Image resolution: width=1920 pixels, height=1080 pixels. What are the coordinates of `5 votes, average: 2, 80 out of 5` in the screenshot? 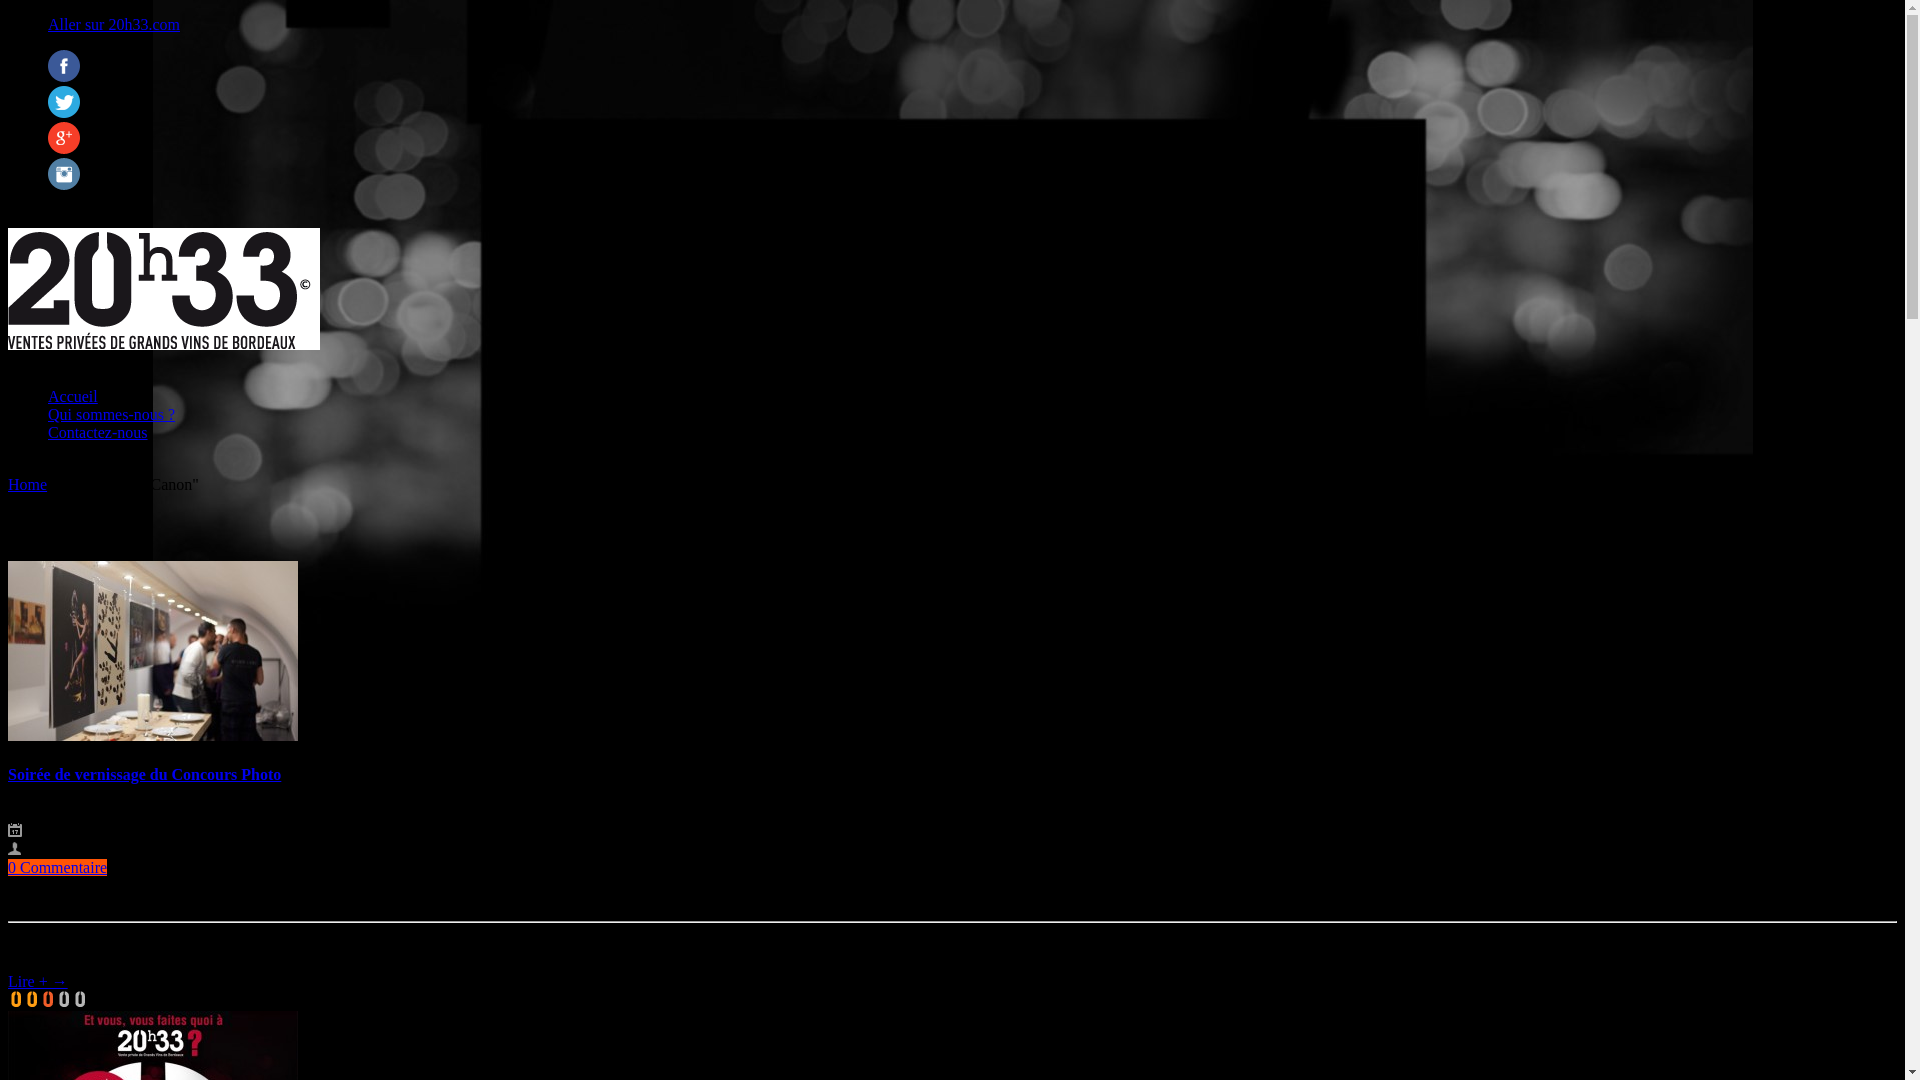 It's located at (16, 999).